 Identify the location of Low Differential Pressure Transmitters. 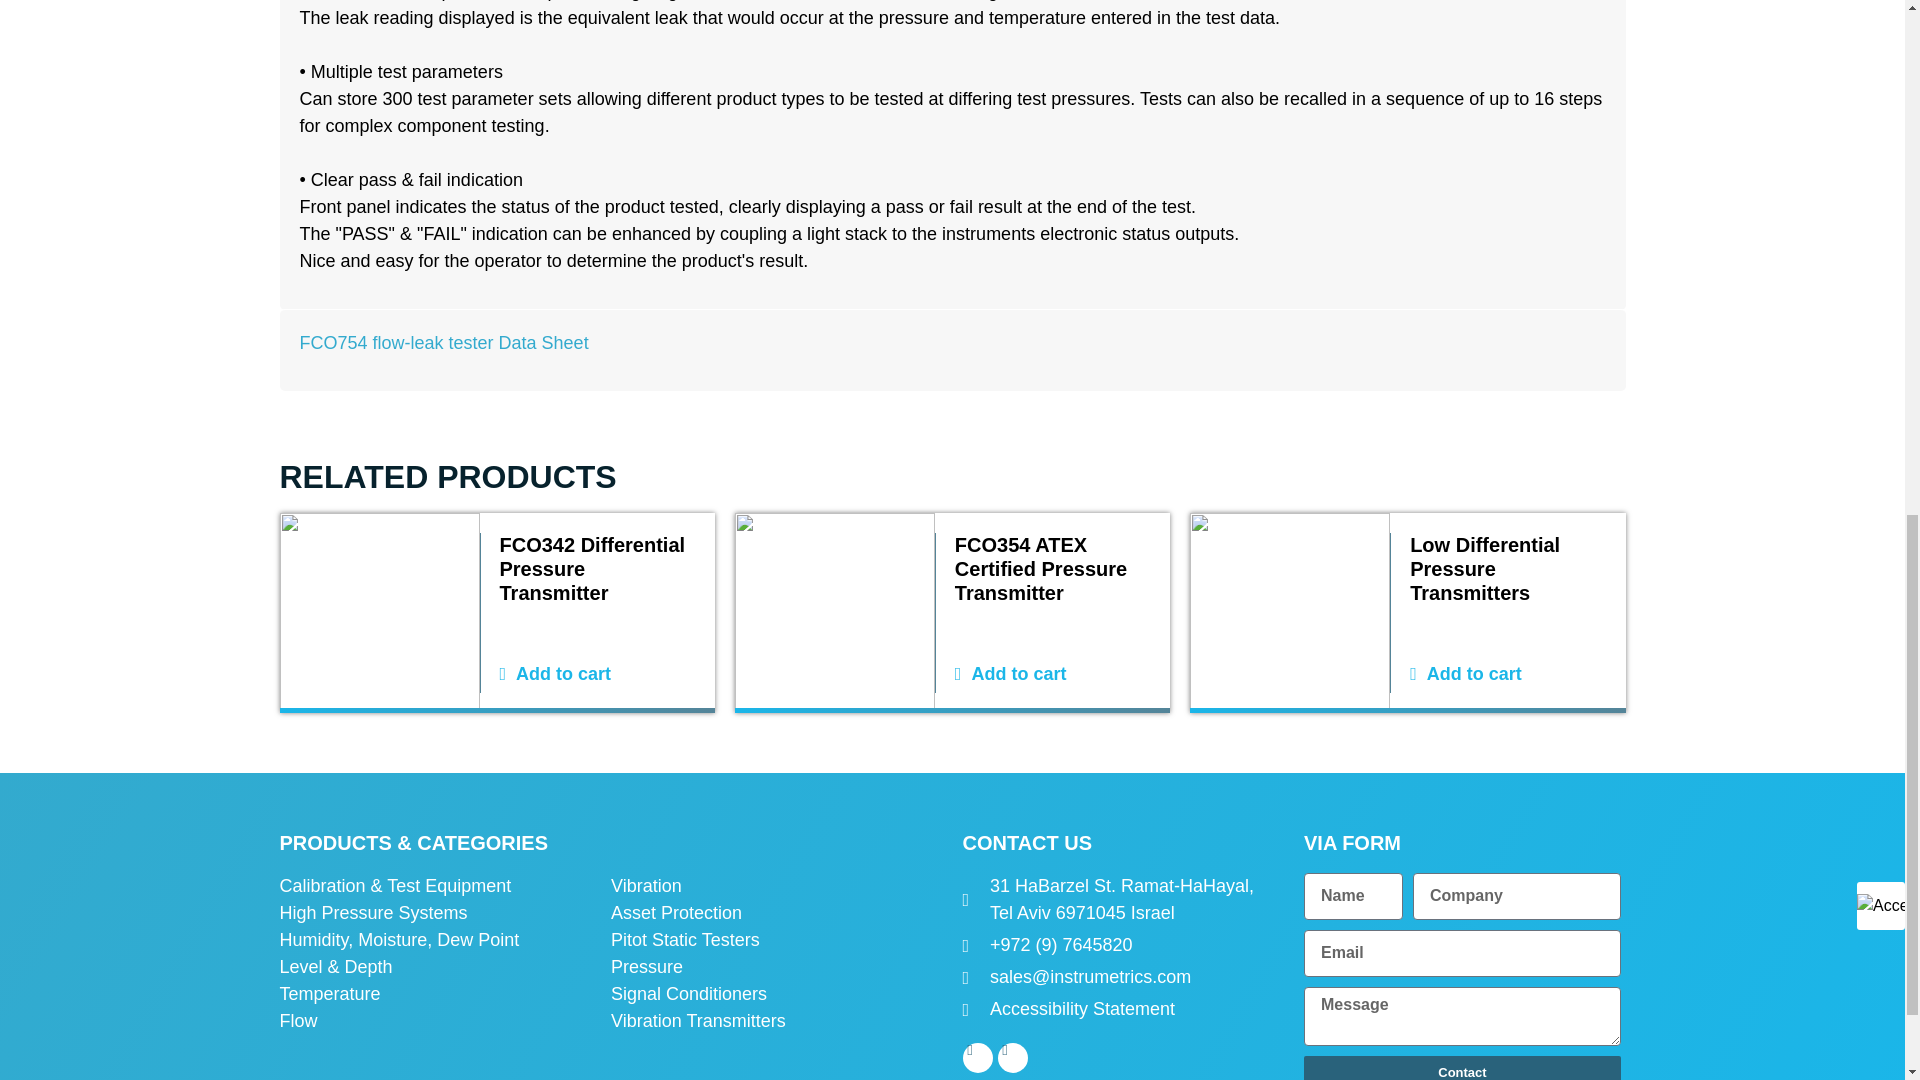
(1507, 568).